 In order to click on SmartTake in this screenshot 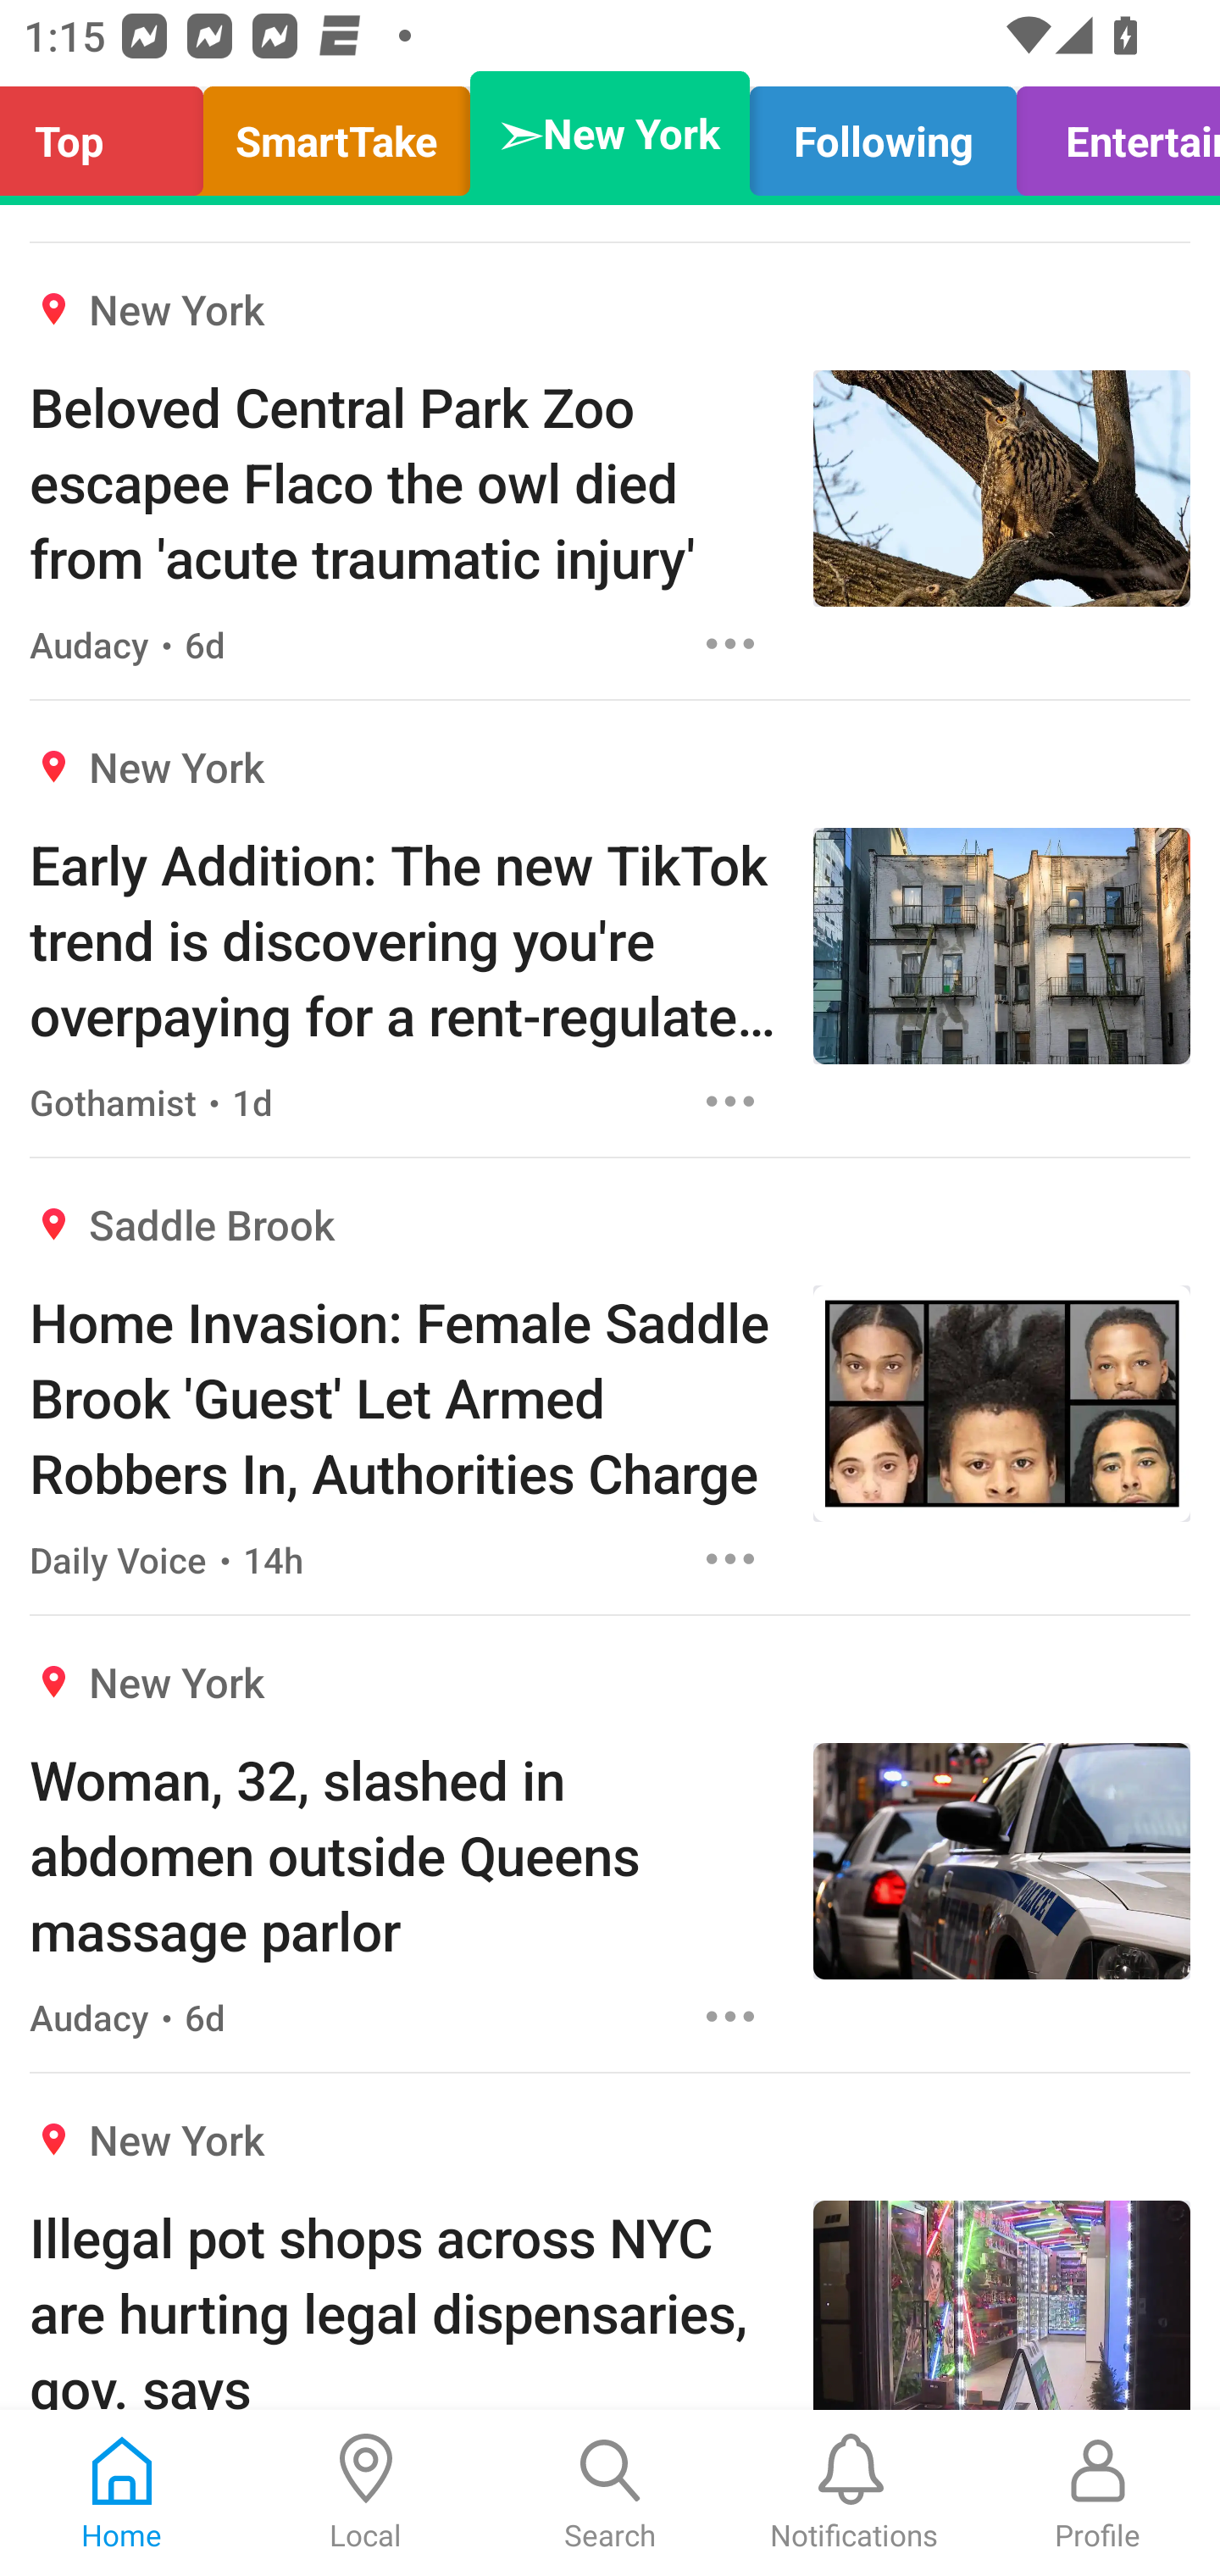, I will do `click(336, 134)`.